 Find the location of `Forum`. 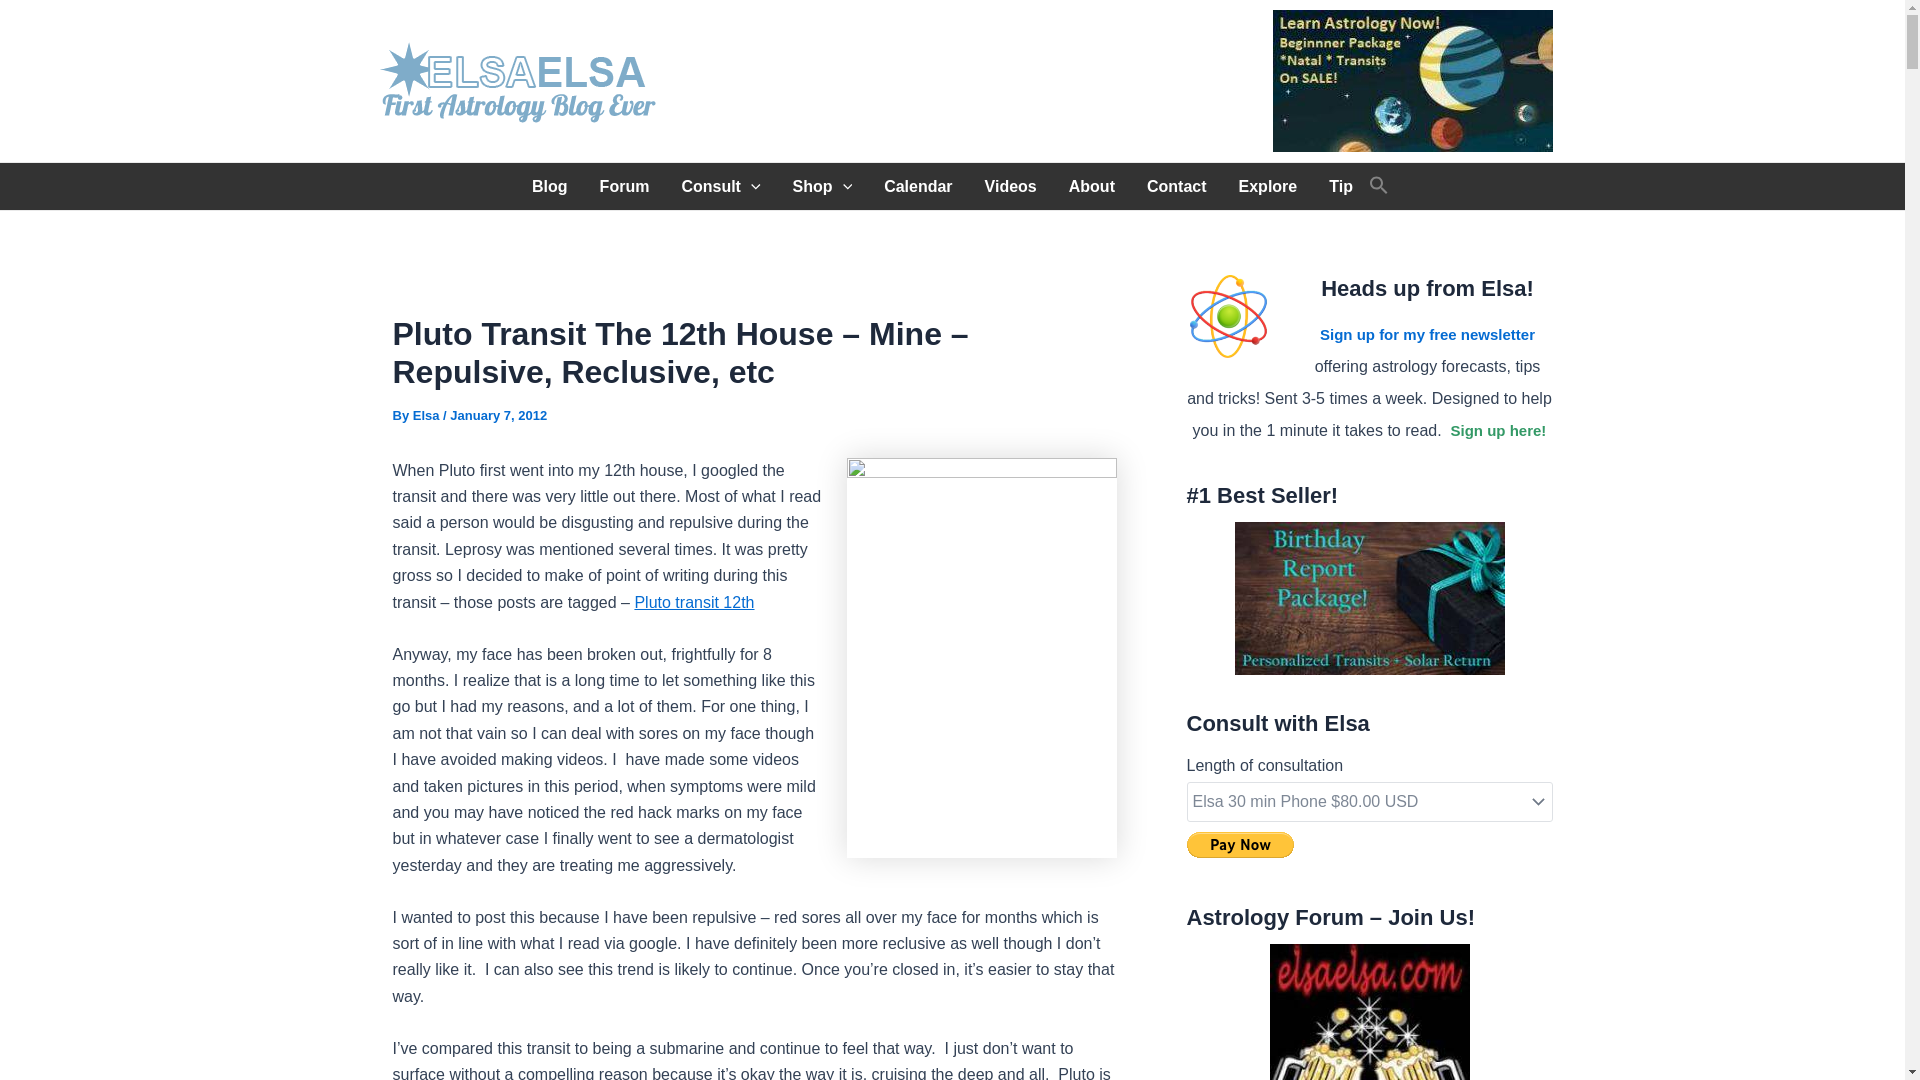

Forum is located at coordinates (624, 186).